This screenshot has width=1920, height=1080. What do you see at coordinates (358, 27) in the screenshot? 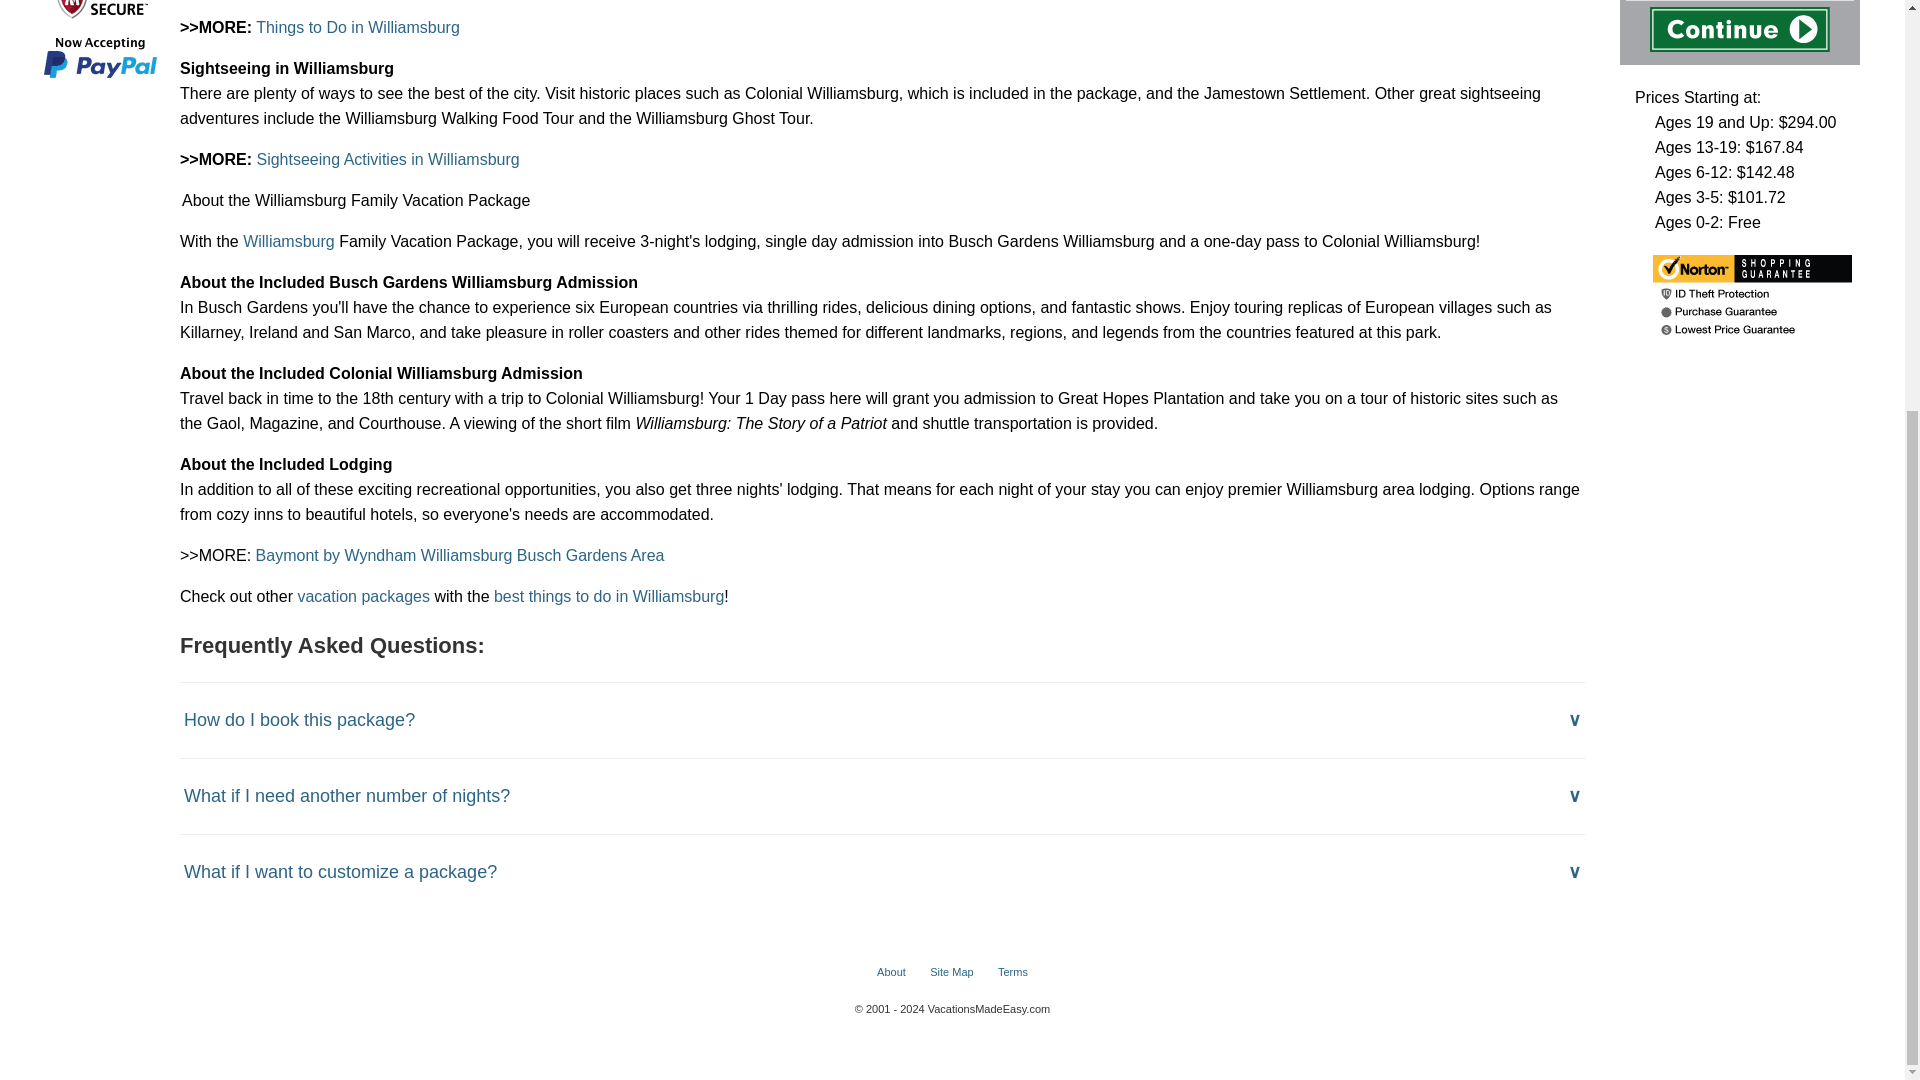
I see `Things to Do in Williamsburg` at bounding box center [358, 27].